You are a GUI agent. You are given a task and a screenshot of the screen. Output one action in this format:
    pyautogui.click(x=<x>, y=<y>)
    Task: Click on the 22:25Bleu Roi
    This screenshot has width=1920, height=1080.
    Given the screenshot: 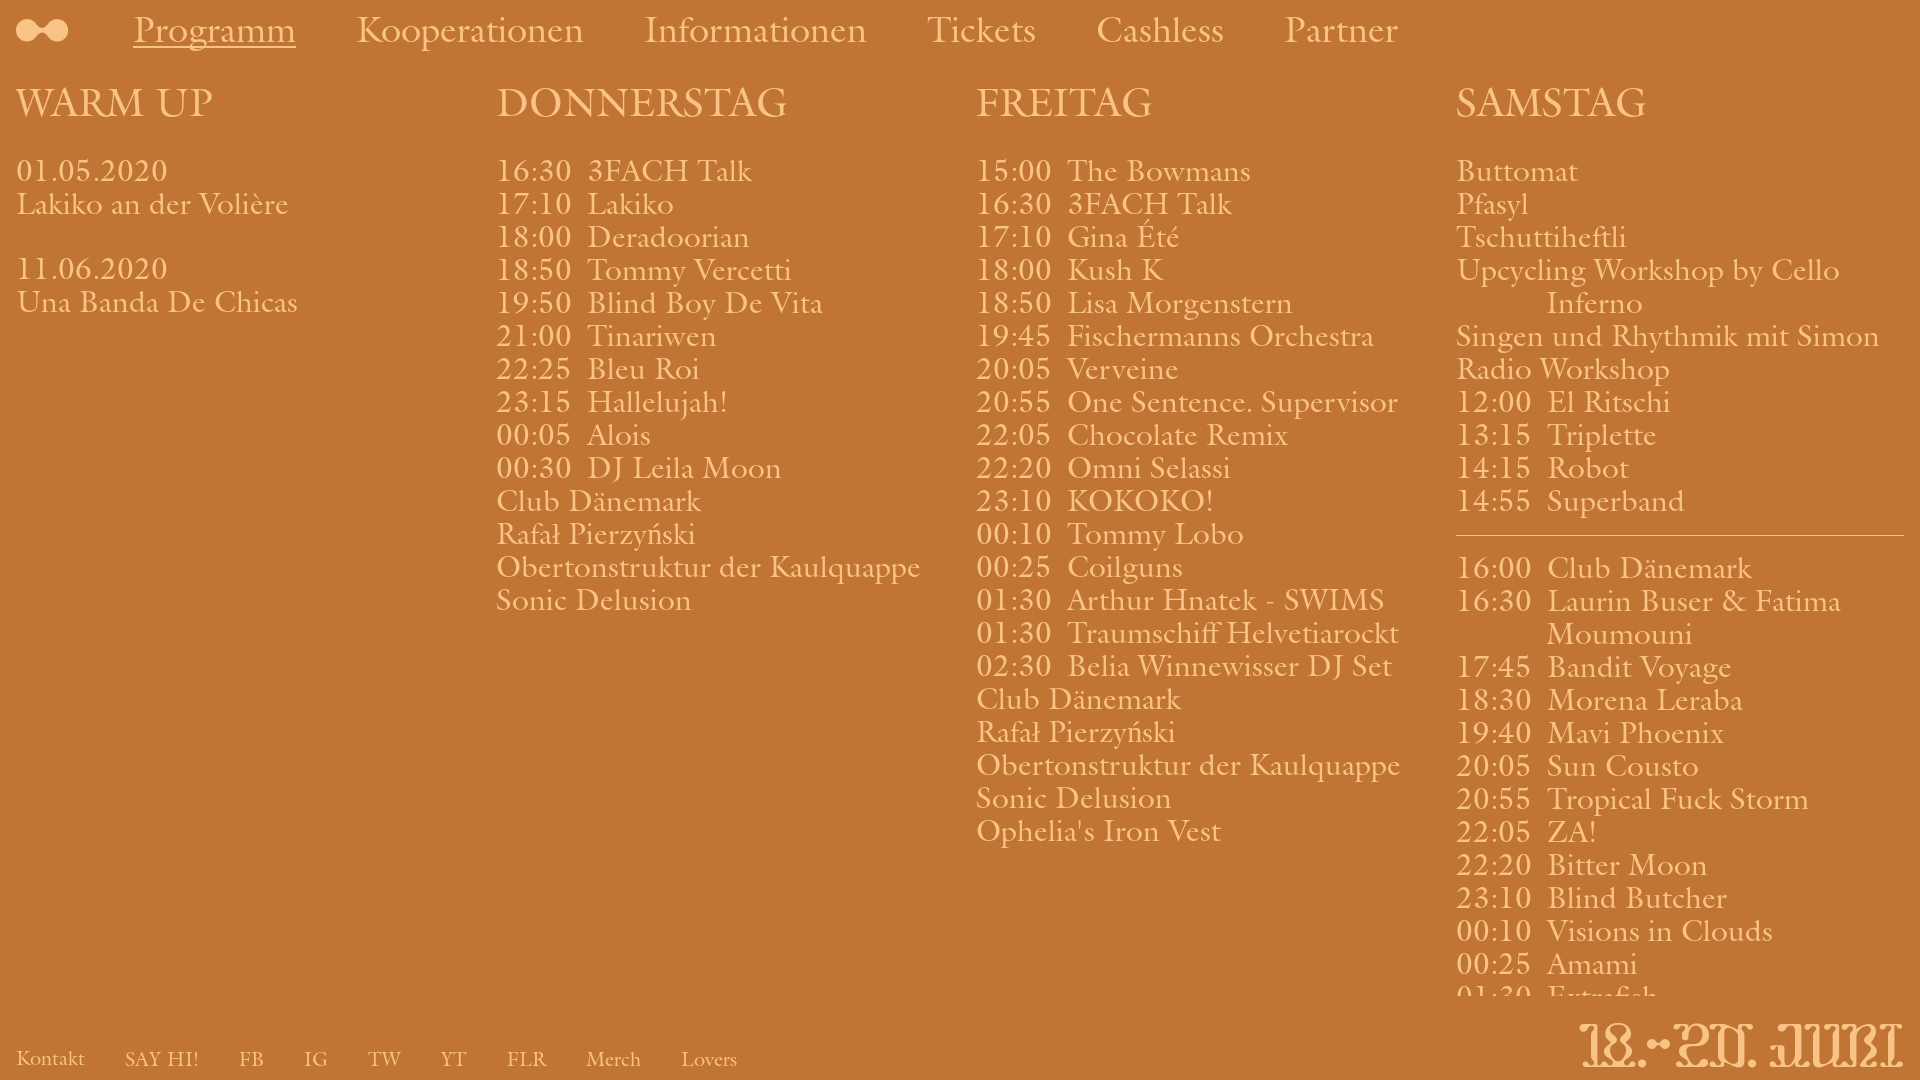 What is the action you would take?
    pyautogui.click(x=720, y=368)
    